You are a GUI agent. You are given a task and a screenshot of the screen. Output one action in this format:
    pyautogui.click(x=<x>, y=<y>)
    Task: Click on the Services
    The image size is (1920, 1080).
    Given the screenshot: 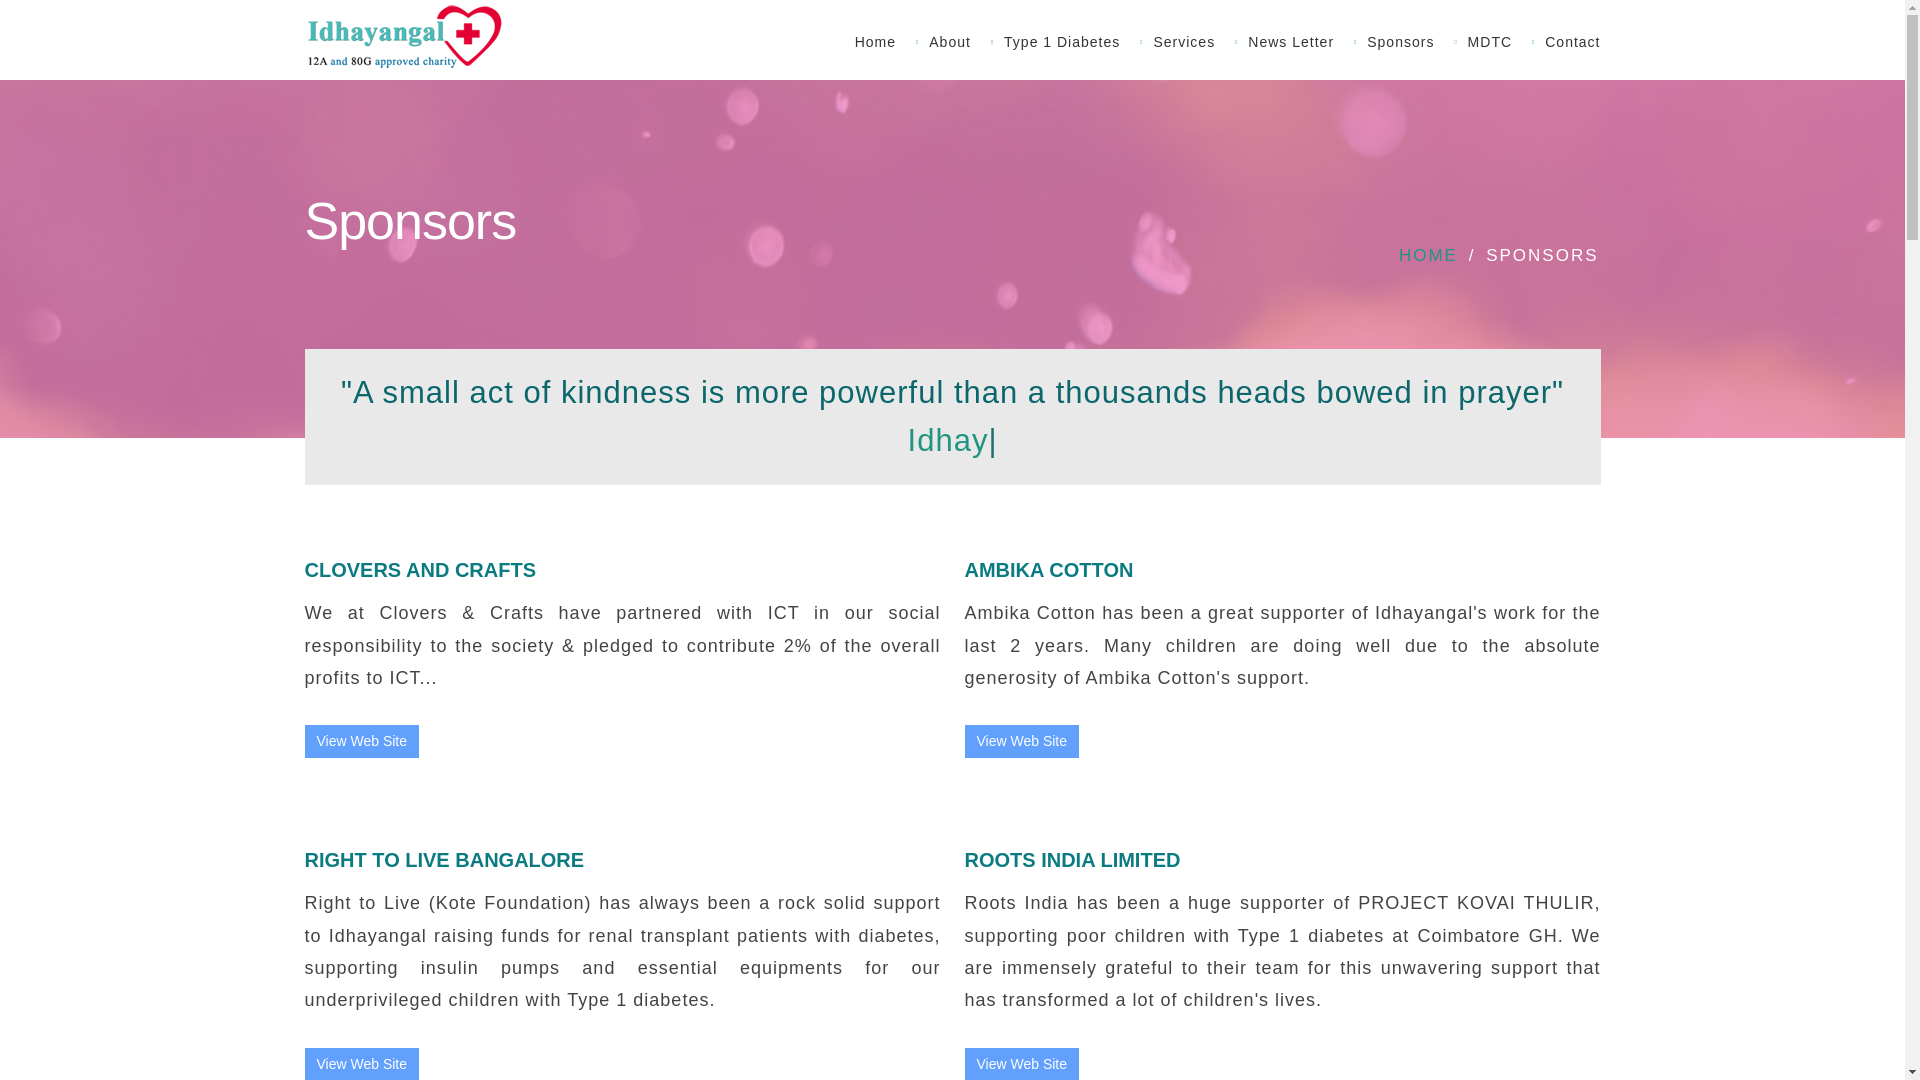 What is the action you would take?
    pyautogui.click(x=1190, y=42)
    